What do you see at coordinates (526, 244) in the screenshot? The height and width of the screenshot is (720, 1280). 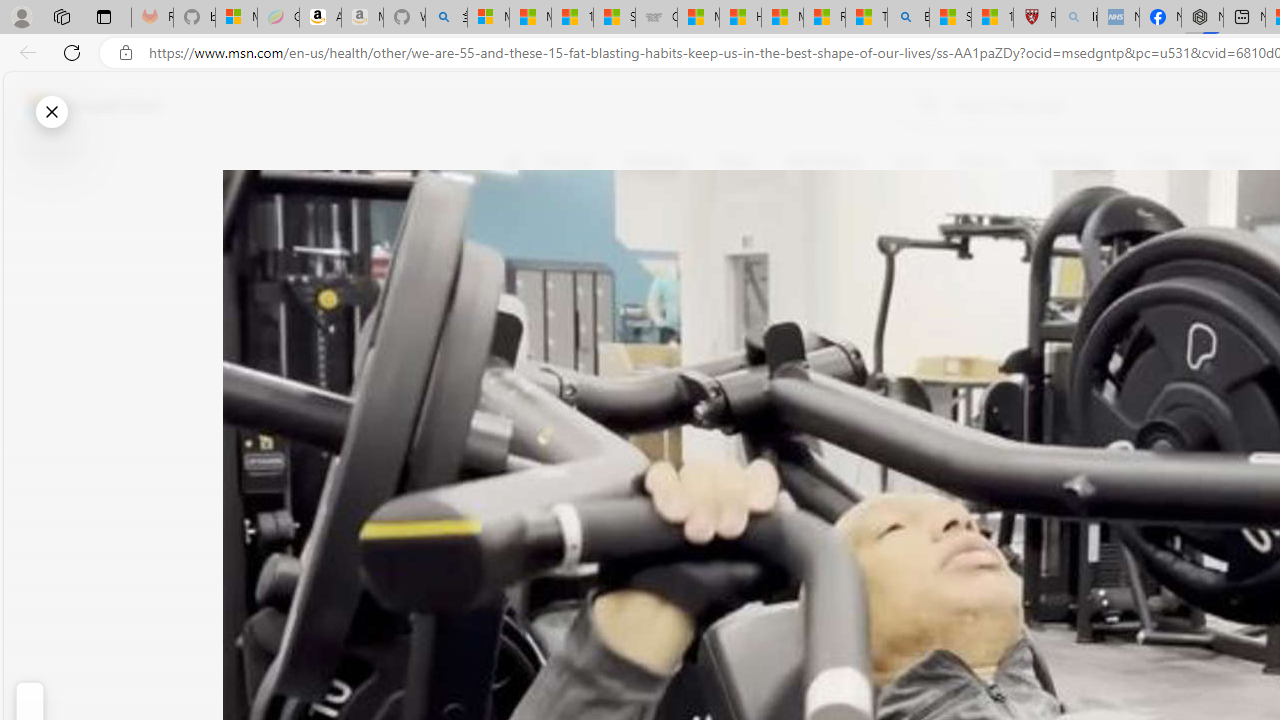 I see `6 Like` at bounding box center [526, 244].